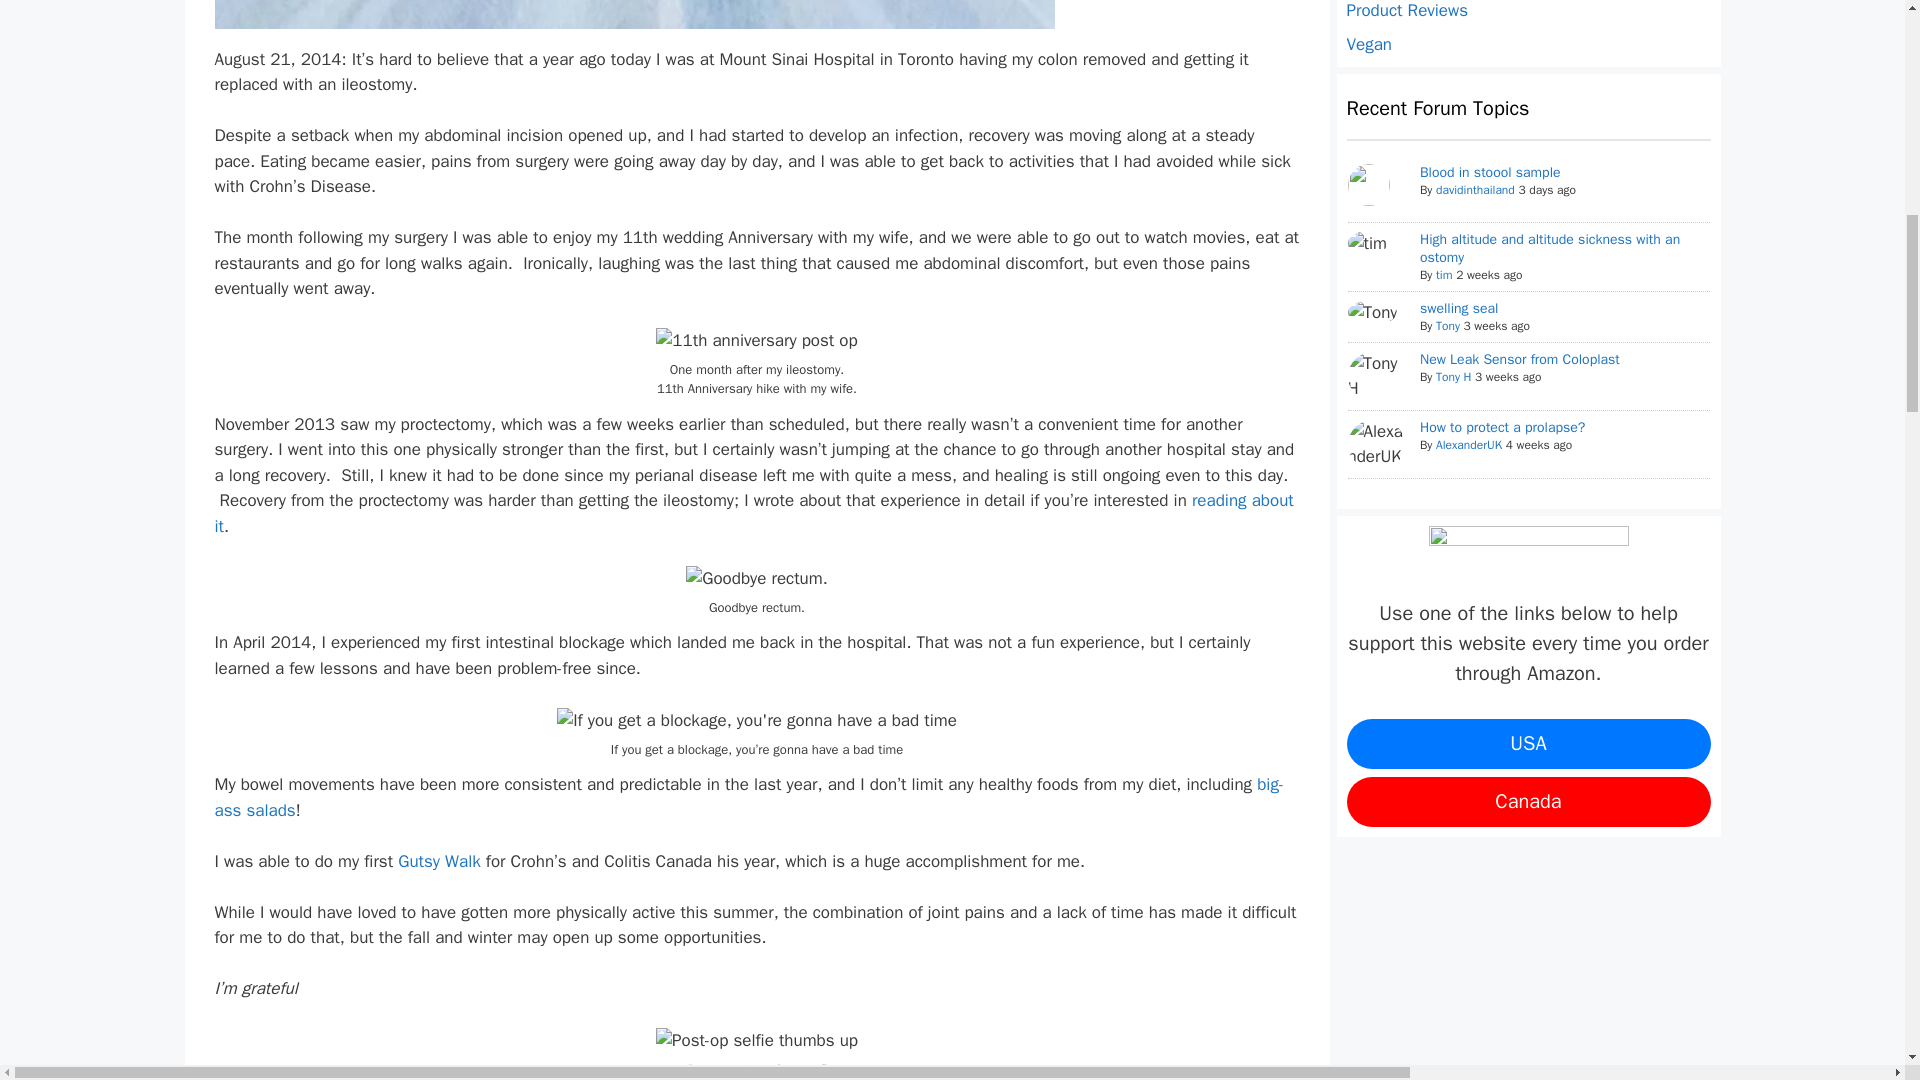 This screenshot has width=1920, height=1080. I want to click on tim, so click(1366, 244).